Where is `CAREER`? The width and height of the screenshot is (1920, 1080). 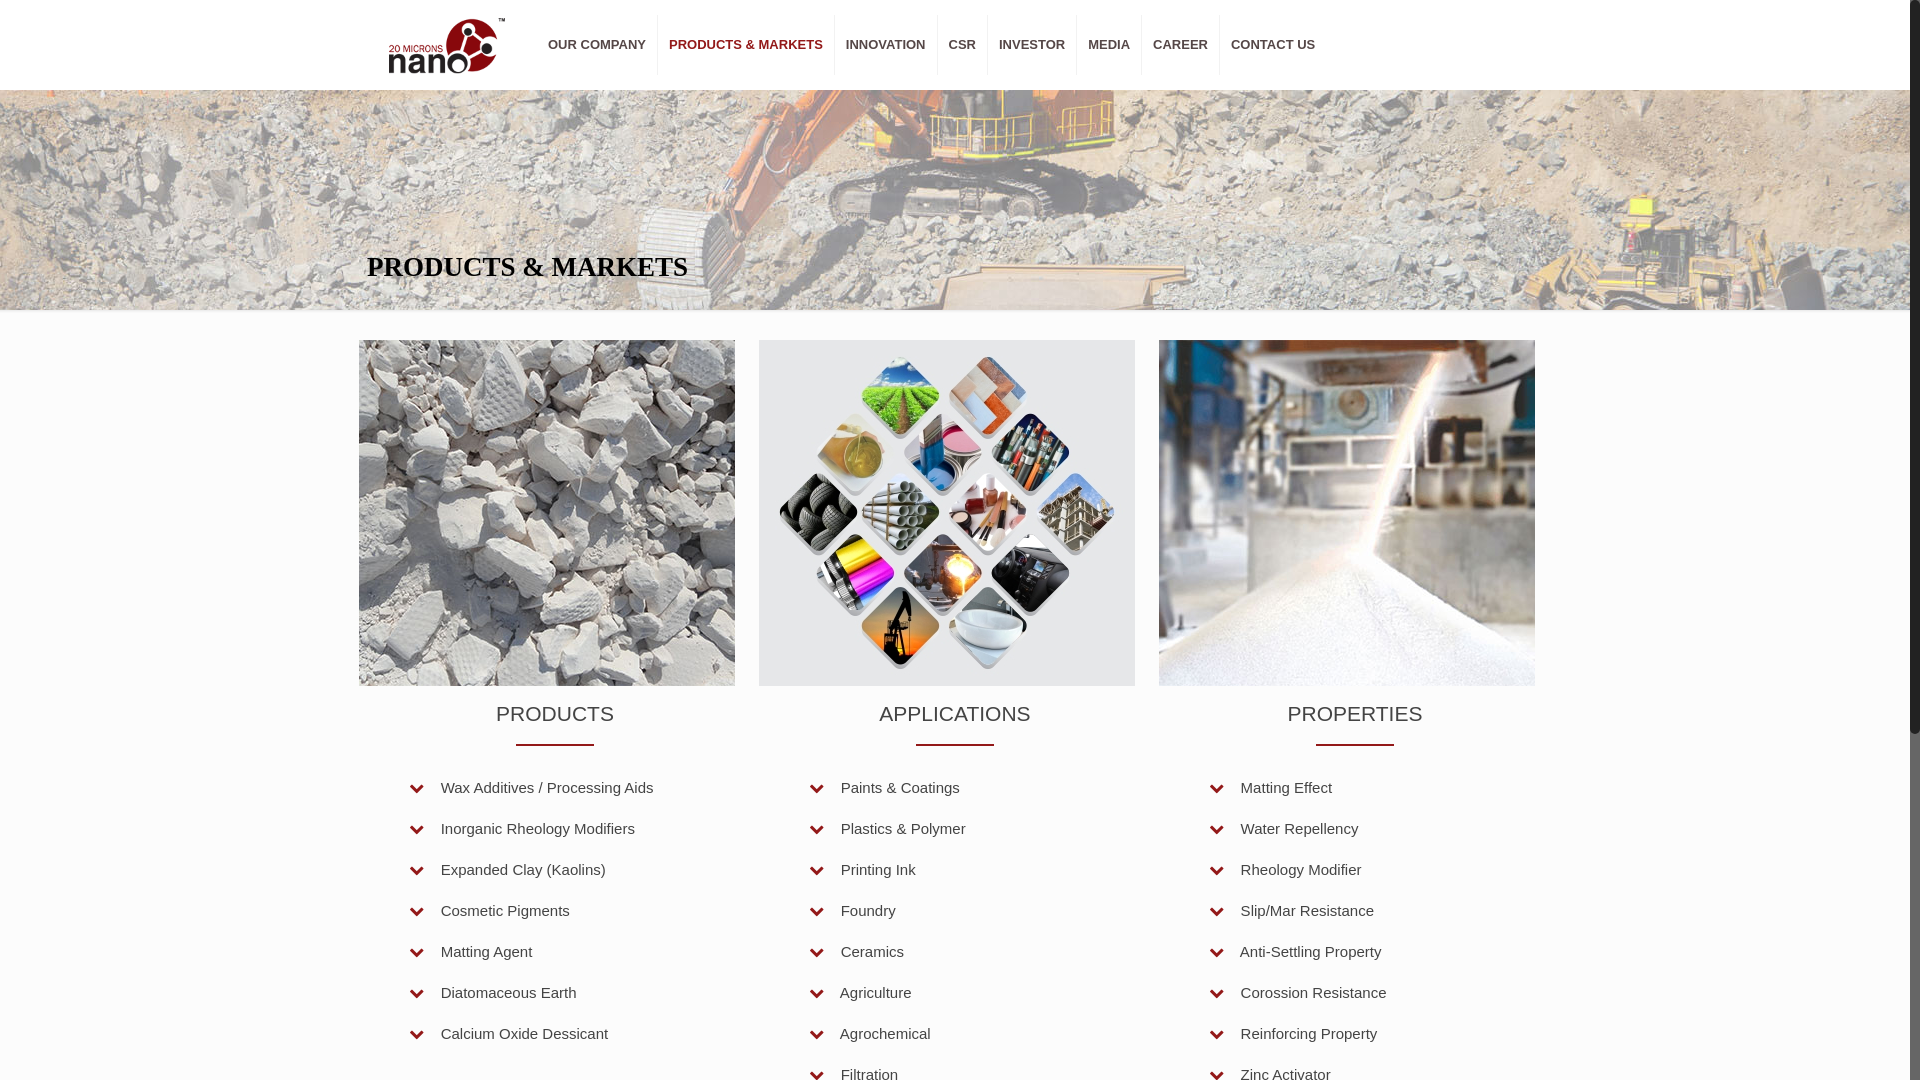 CAREER is located at coordinates (1181, 45).